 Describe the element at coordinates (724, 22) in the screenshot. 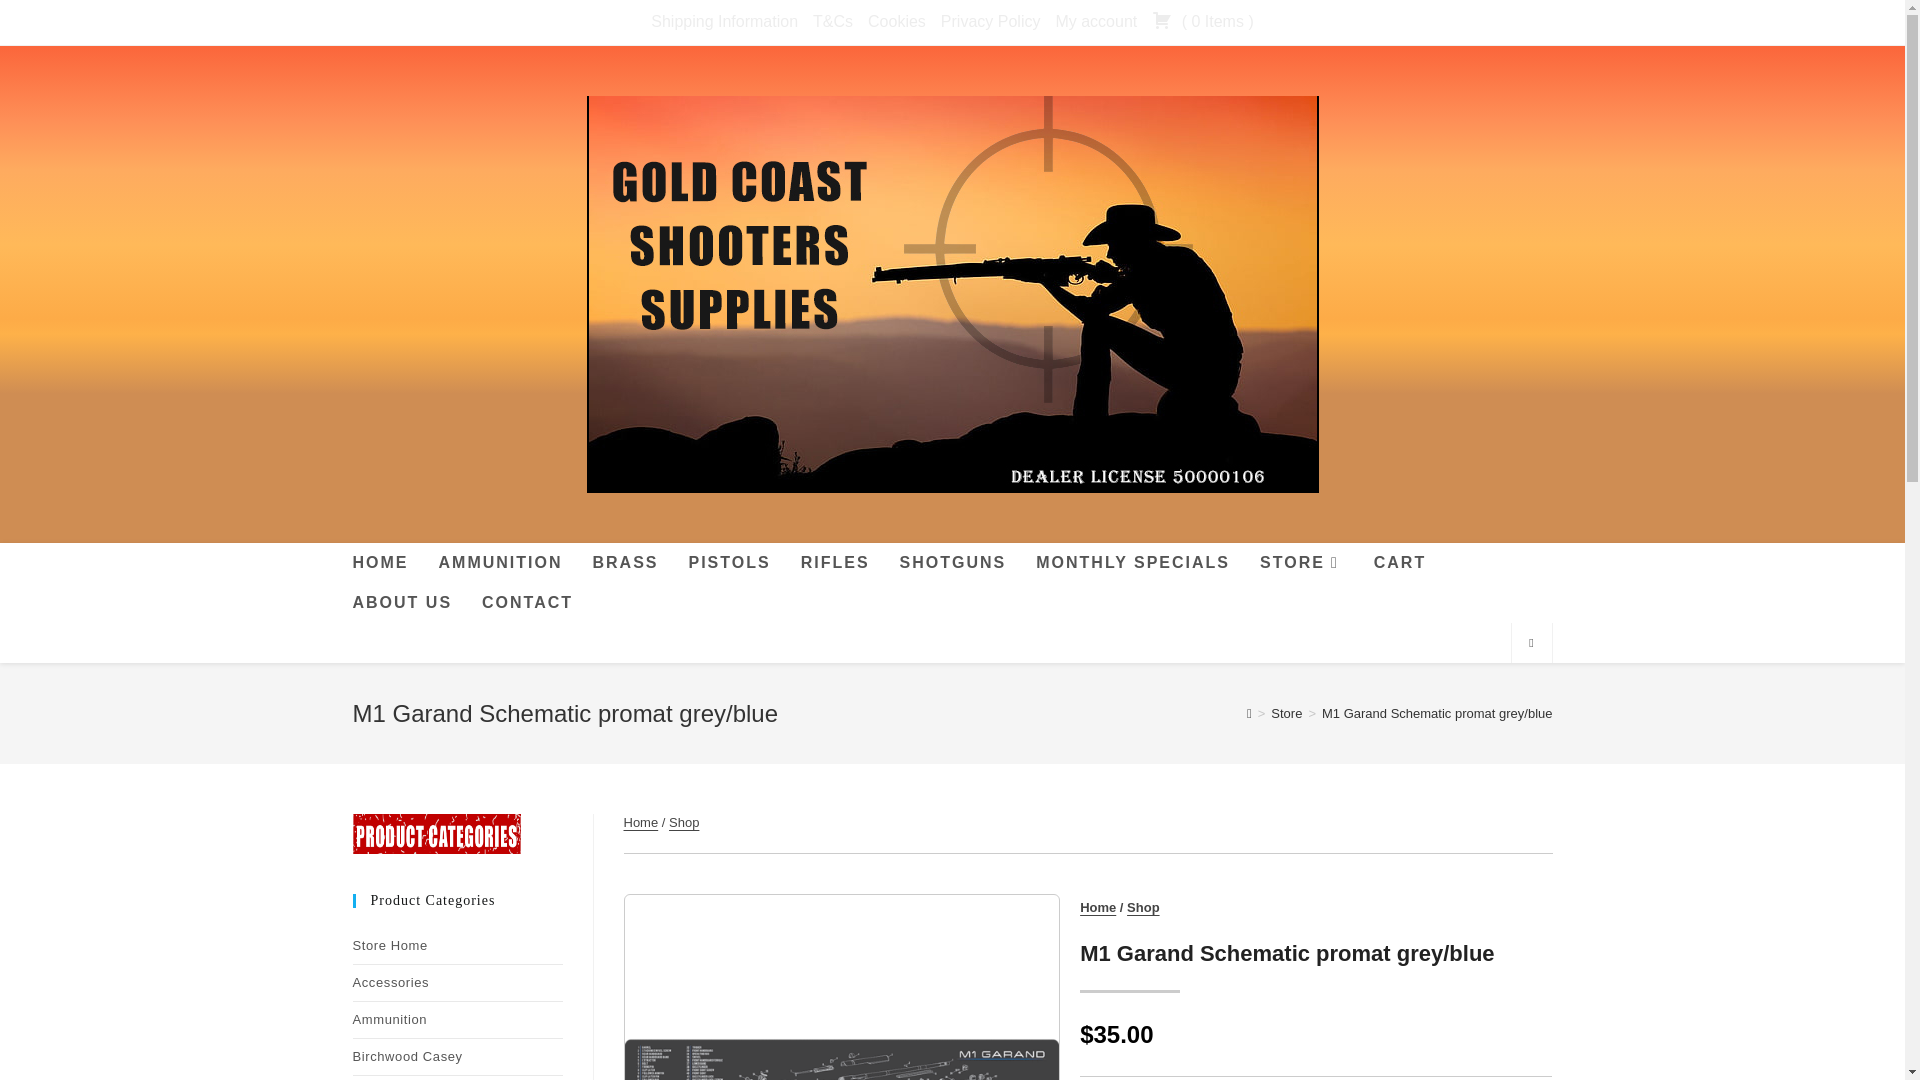

I see `Shipping Information` at that location.